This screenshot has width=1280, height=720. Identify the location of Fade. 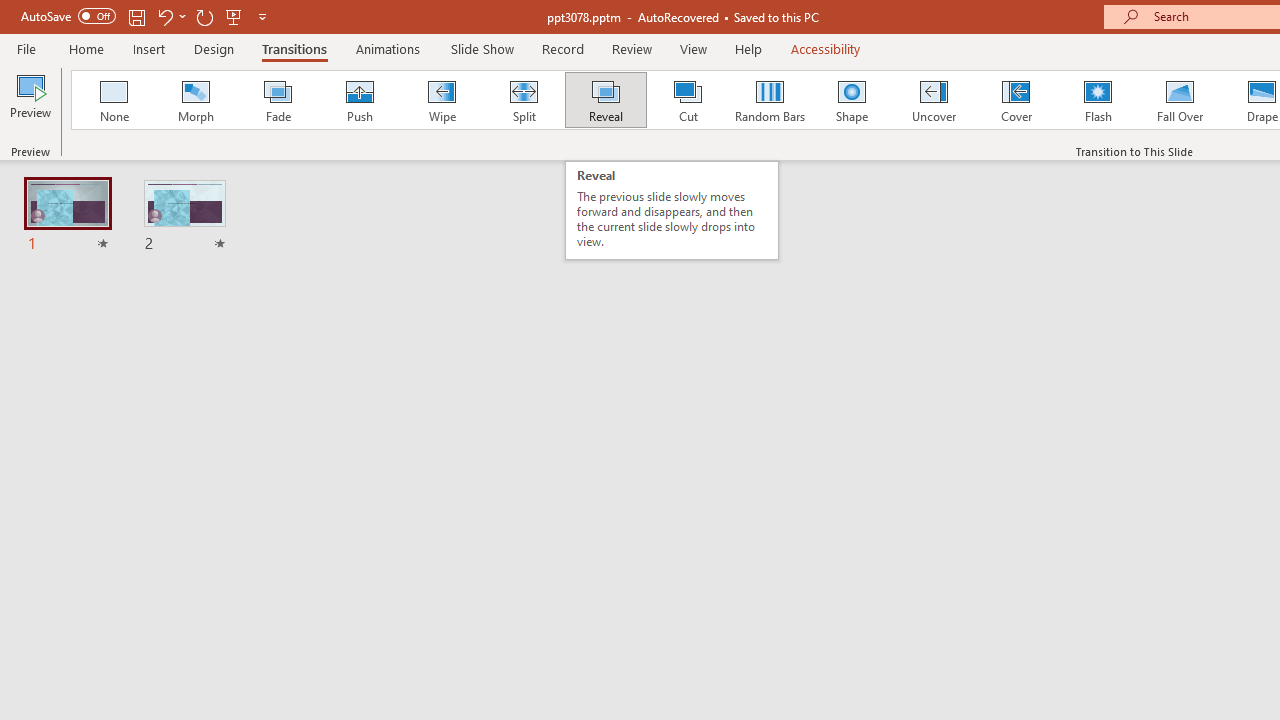
(277, 100).